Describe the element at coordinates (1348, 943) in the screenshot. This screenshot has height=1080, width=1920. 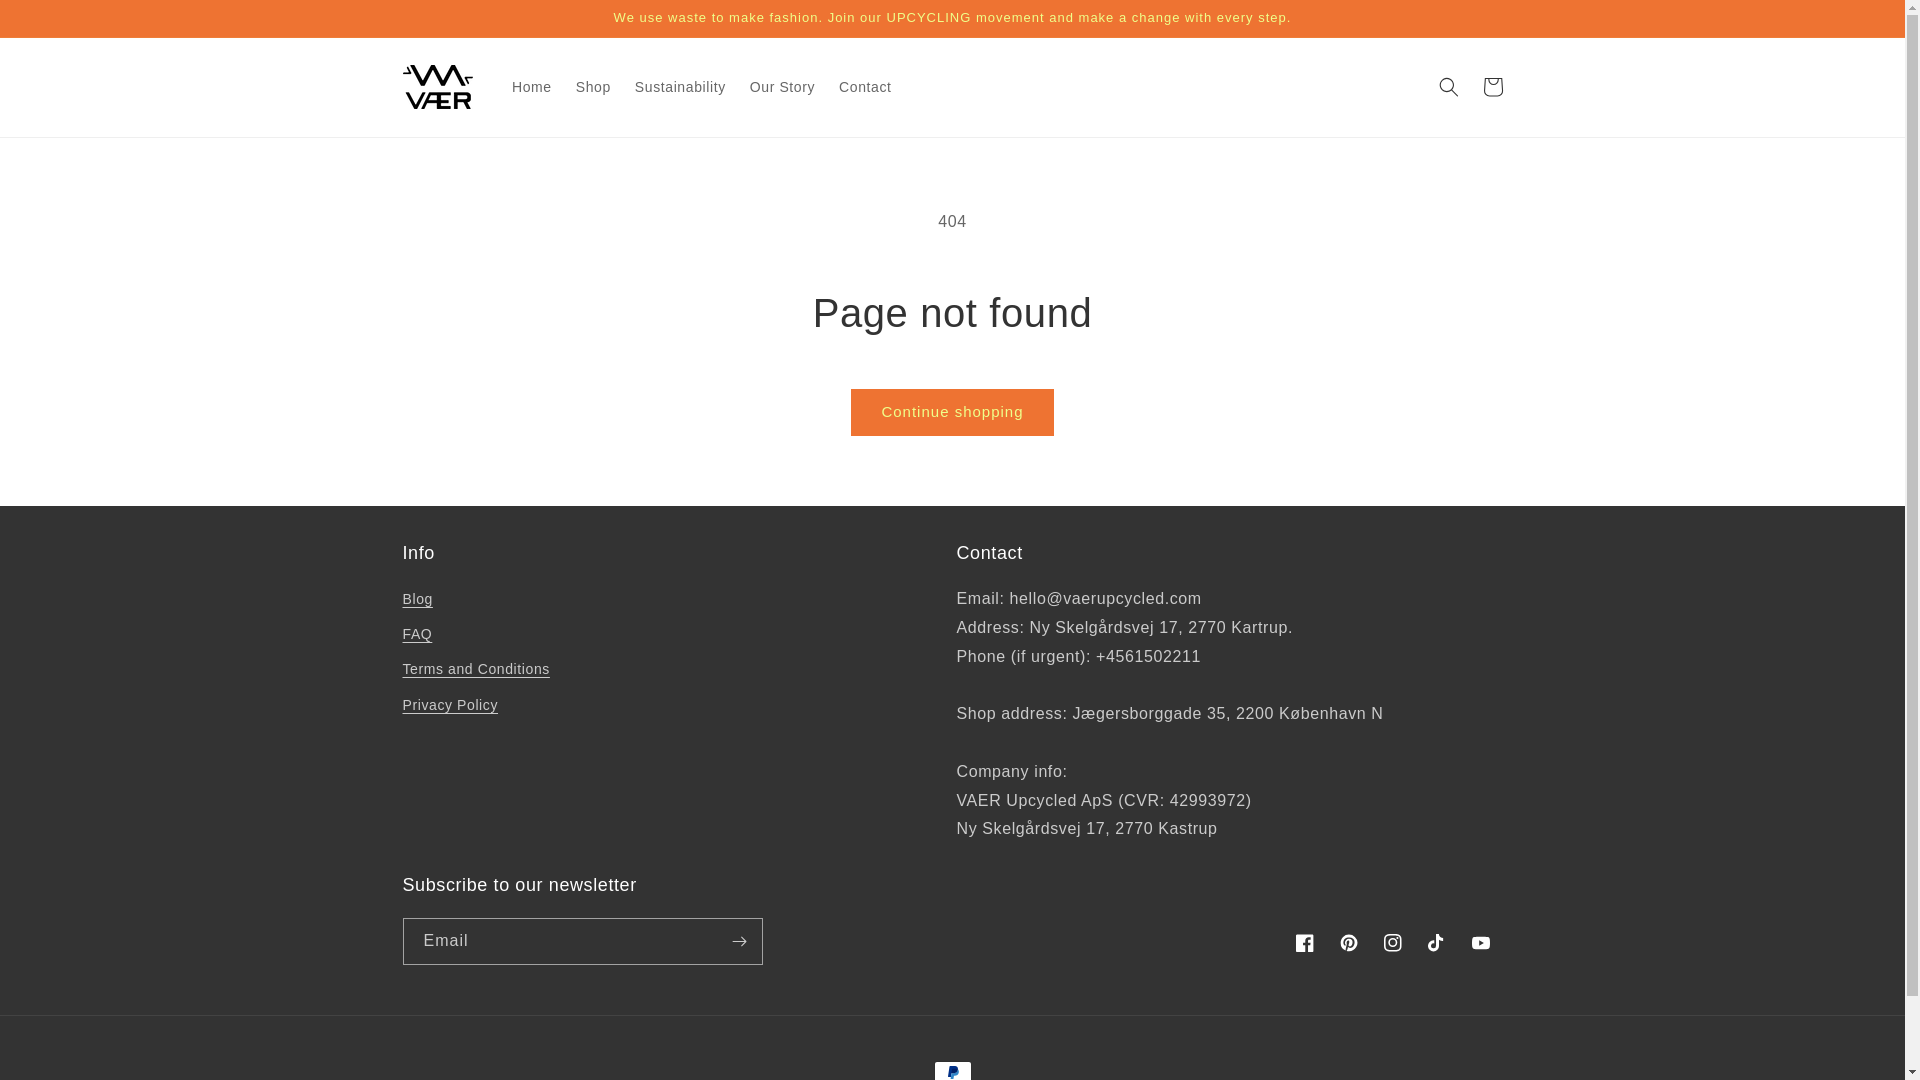
I see `Pinterest` at that location.